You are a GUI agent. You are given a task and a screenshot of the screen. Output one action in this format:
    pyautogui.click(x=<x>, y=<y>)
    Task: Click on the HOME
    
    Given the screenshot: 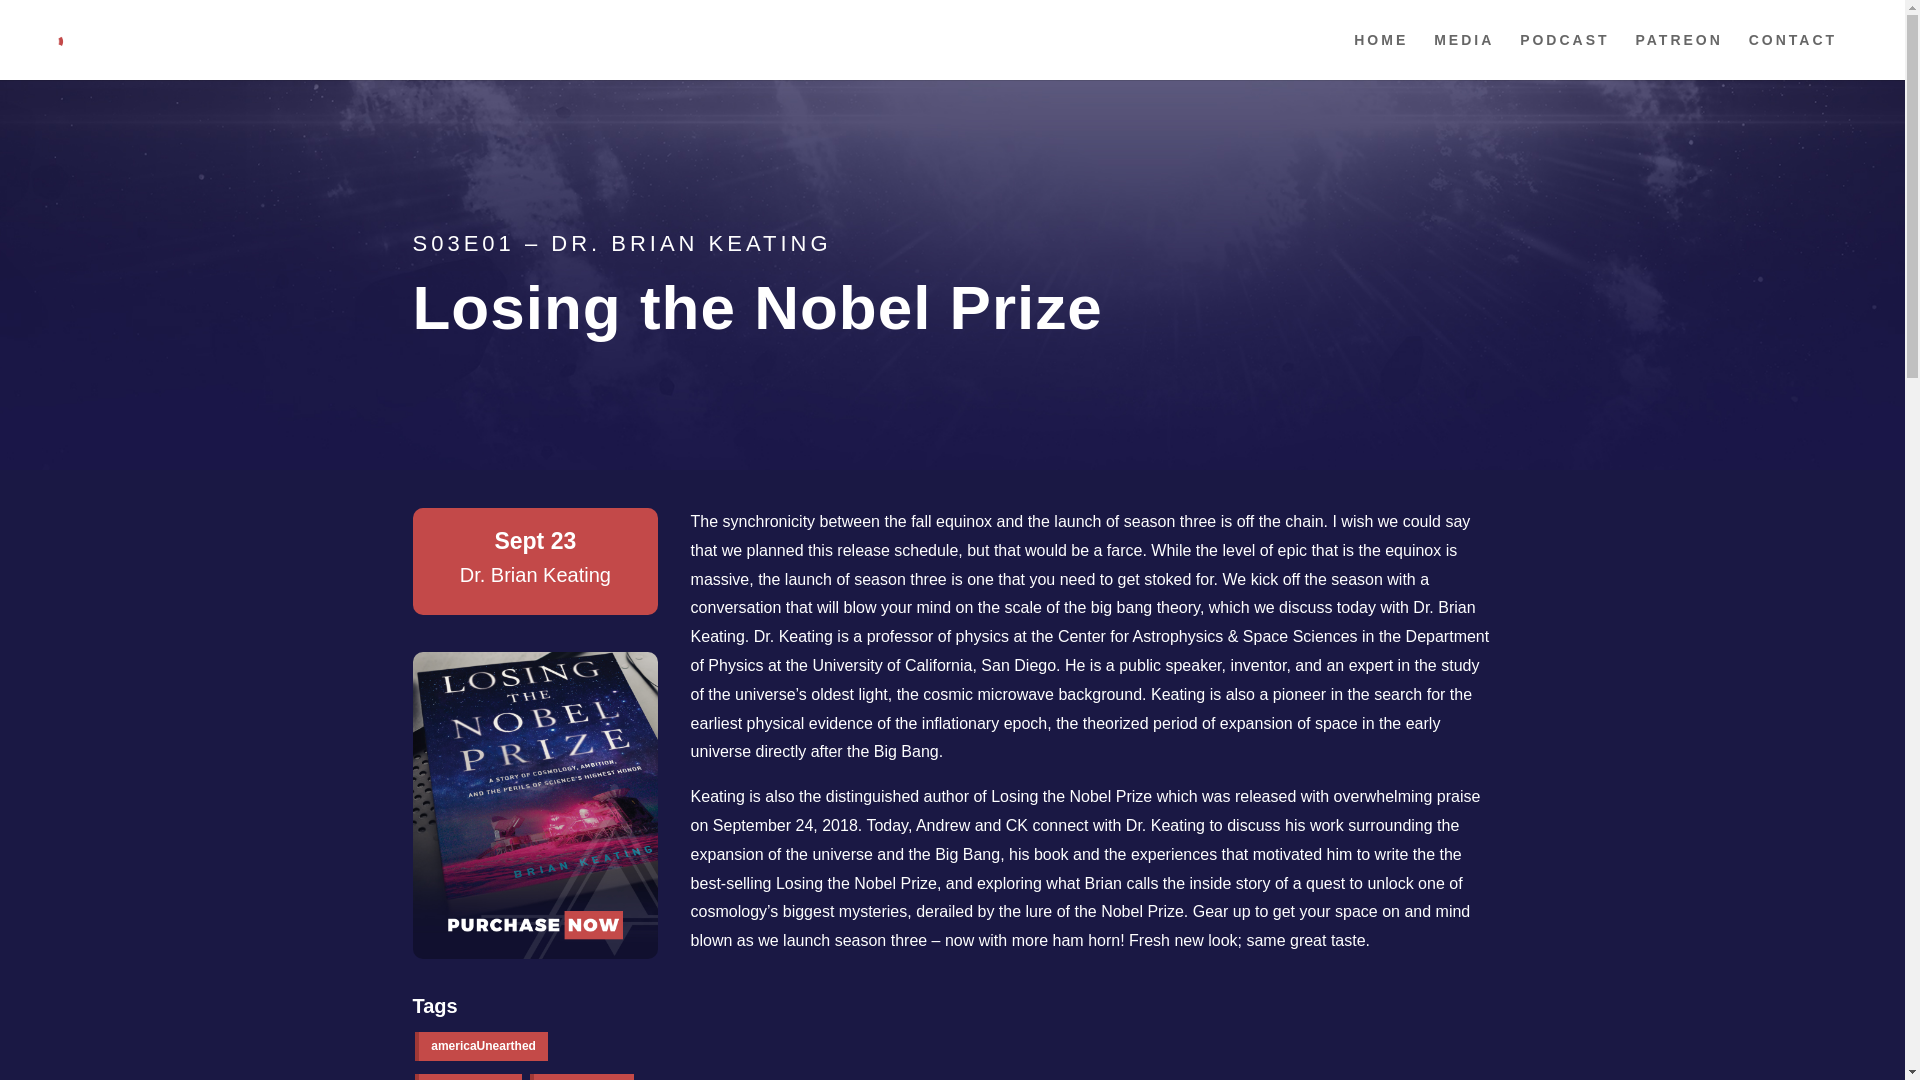 What is the action you would take?
    pyautogui.click(x=1380, y=56)
    